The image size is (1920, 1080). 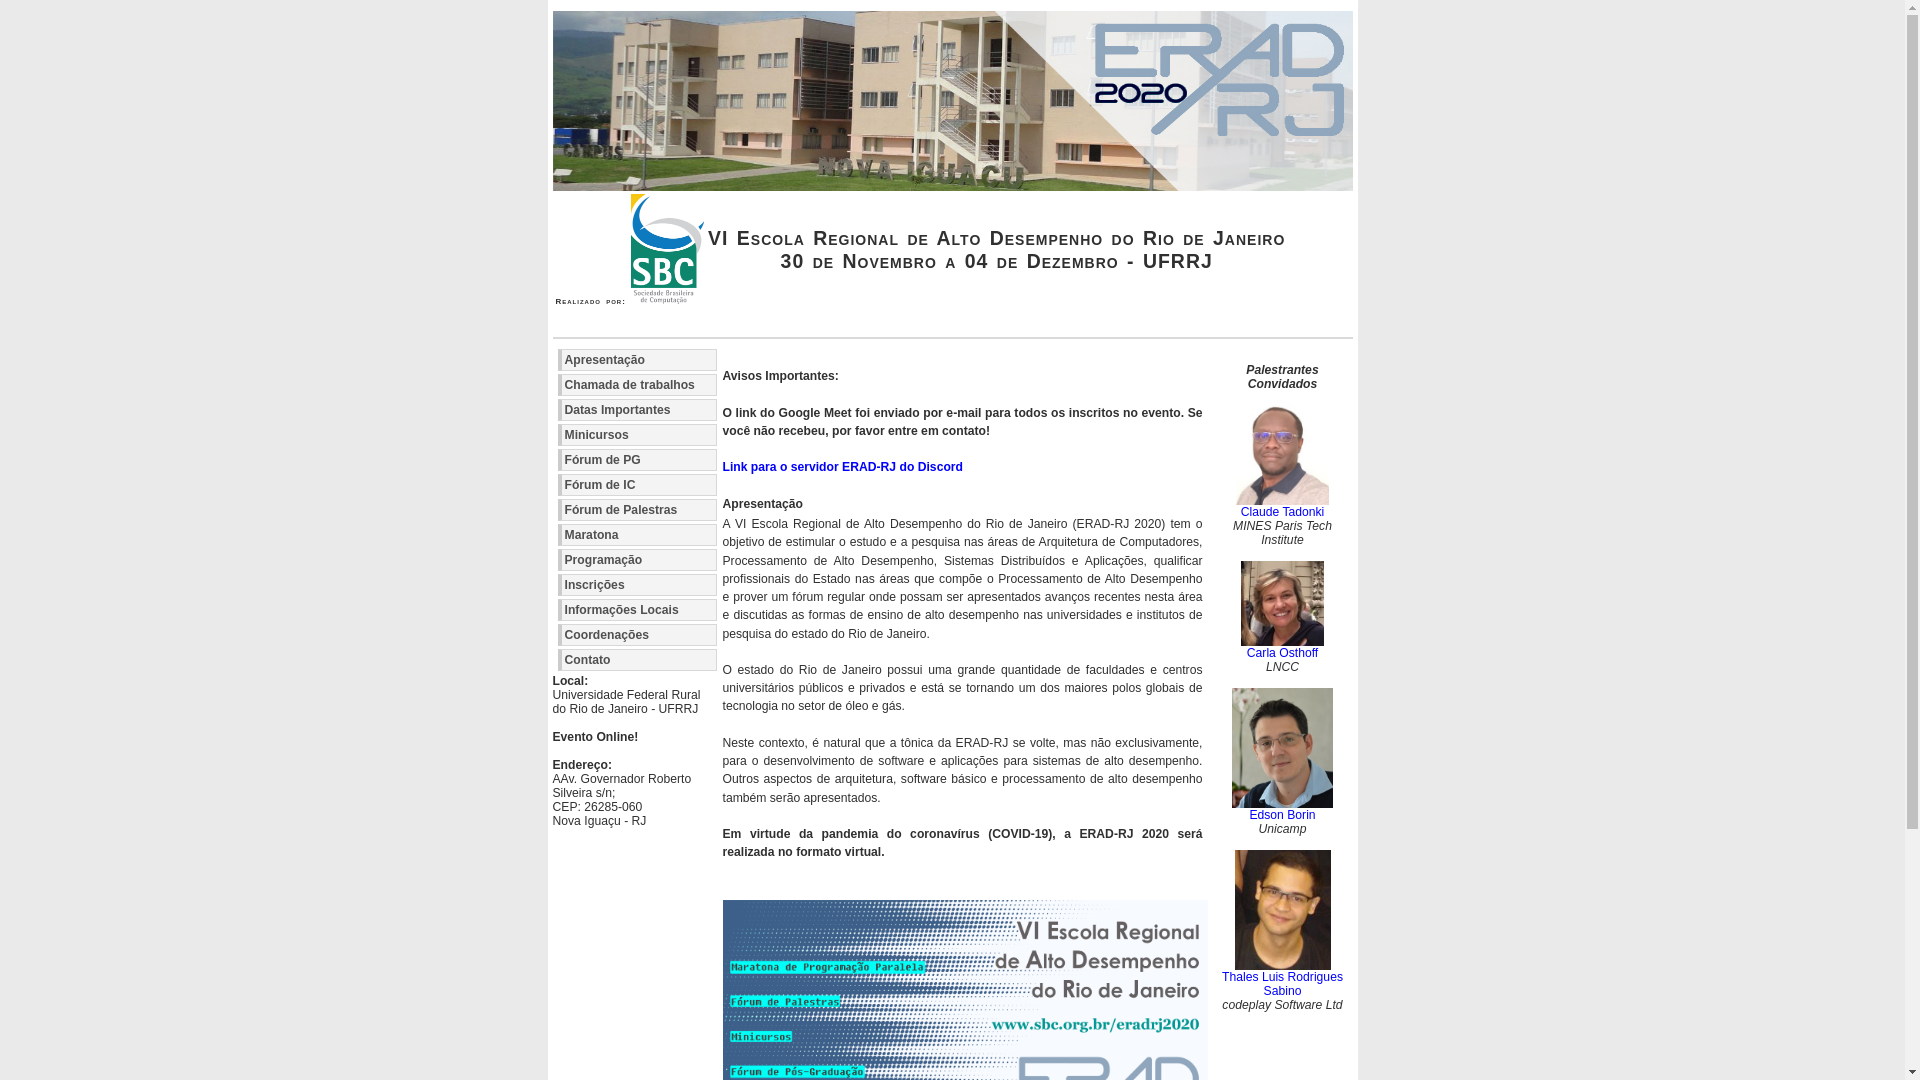 I want to click on Link para o servidor ERAD-RJ do Discord, so click(x=842, y=467).